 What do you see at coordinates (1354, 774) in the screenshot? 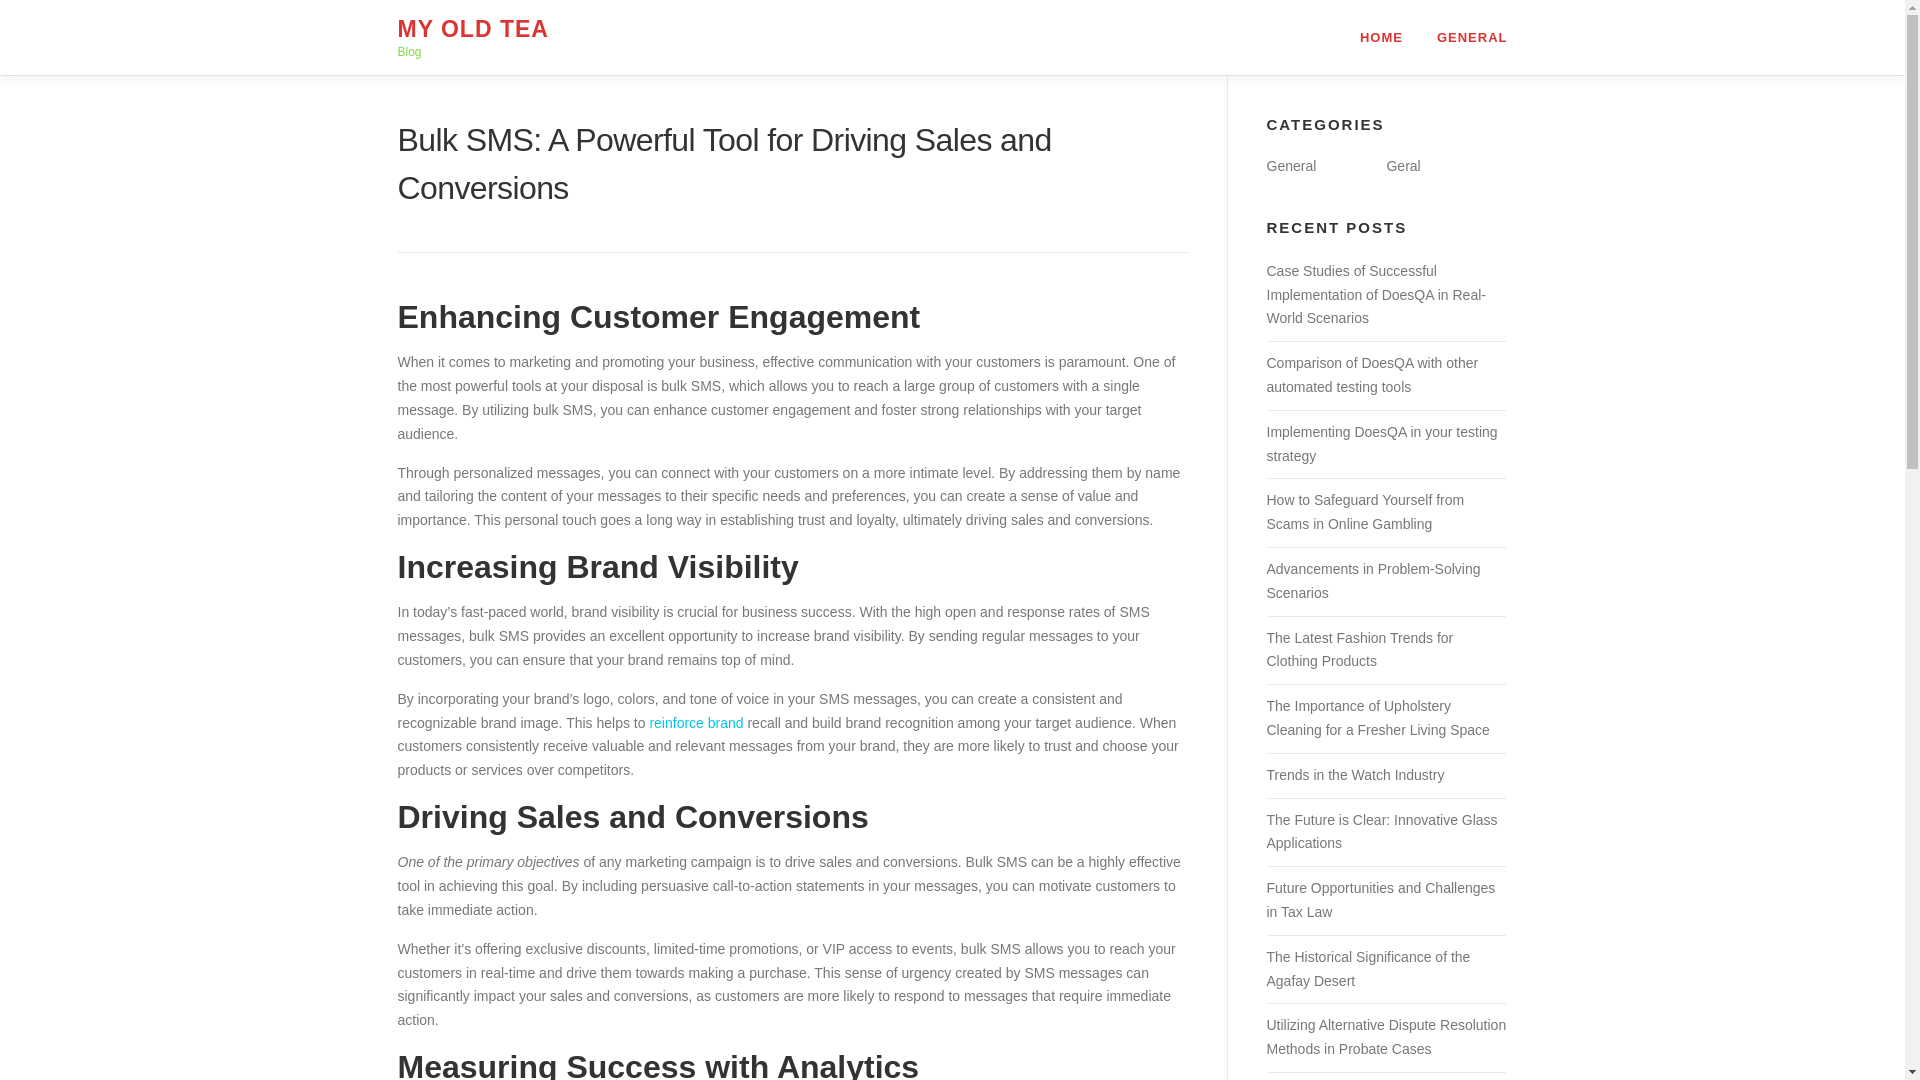
I see `Trends in the Watch Industry` at bounding box center [1354, 774].